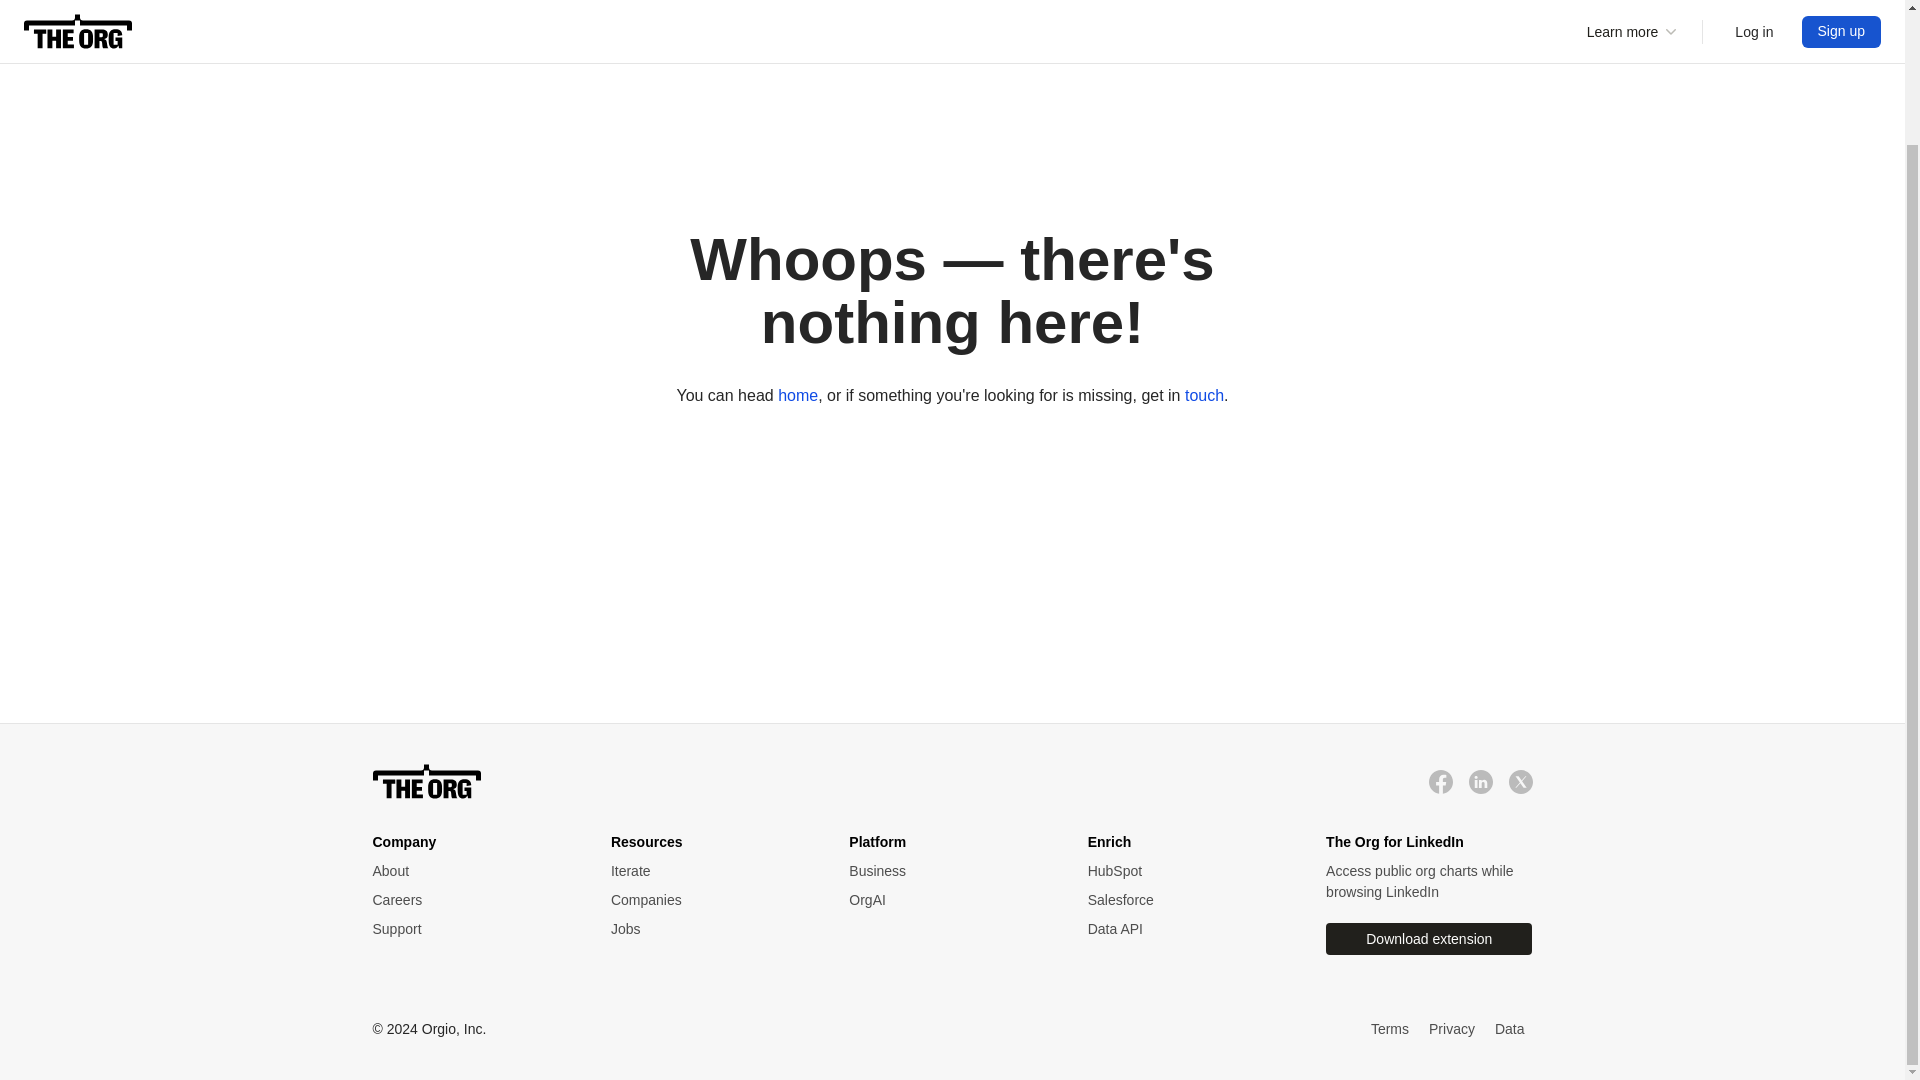  Describe the element at coordinates (709, 900) in the screenshot. I see `Companies` at that location.